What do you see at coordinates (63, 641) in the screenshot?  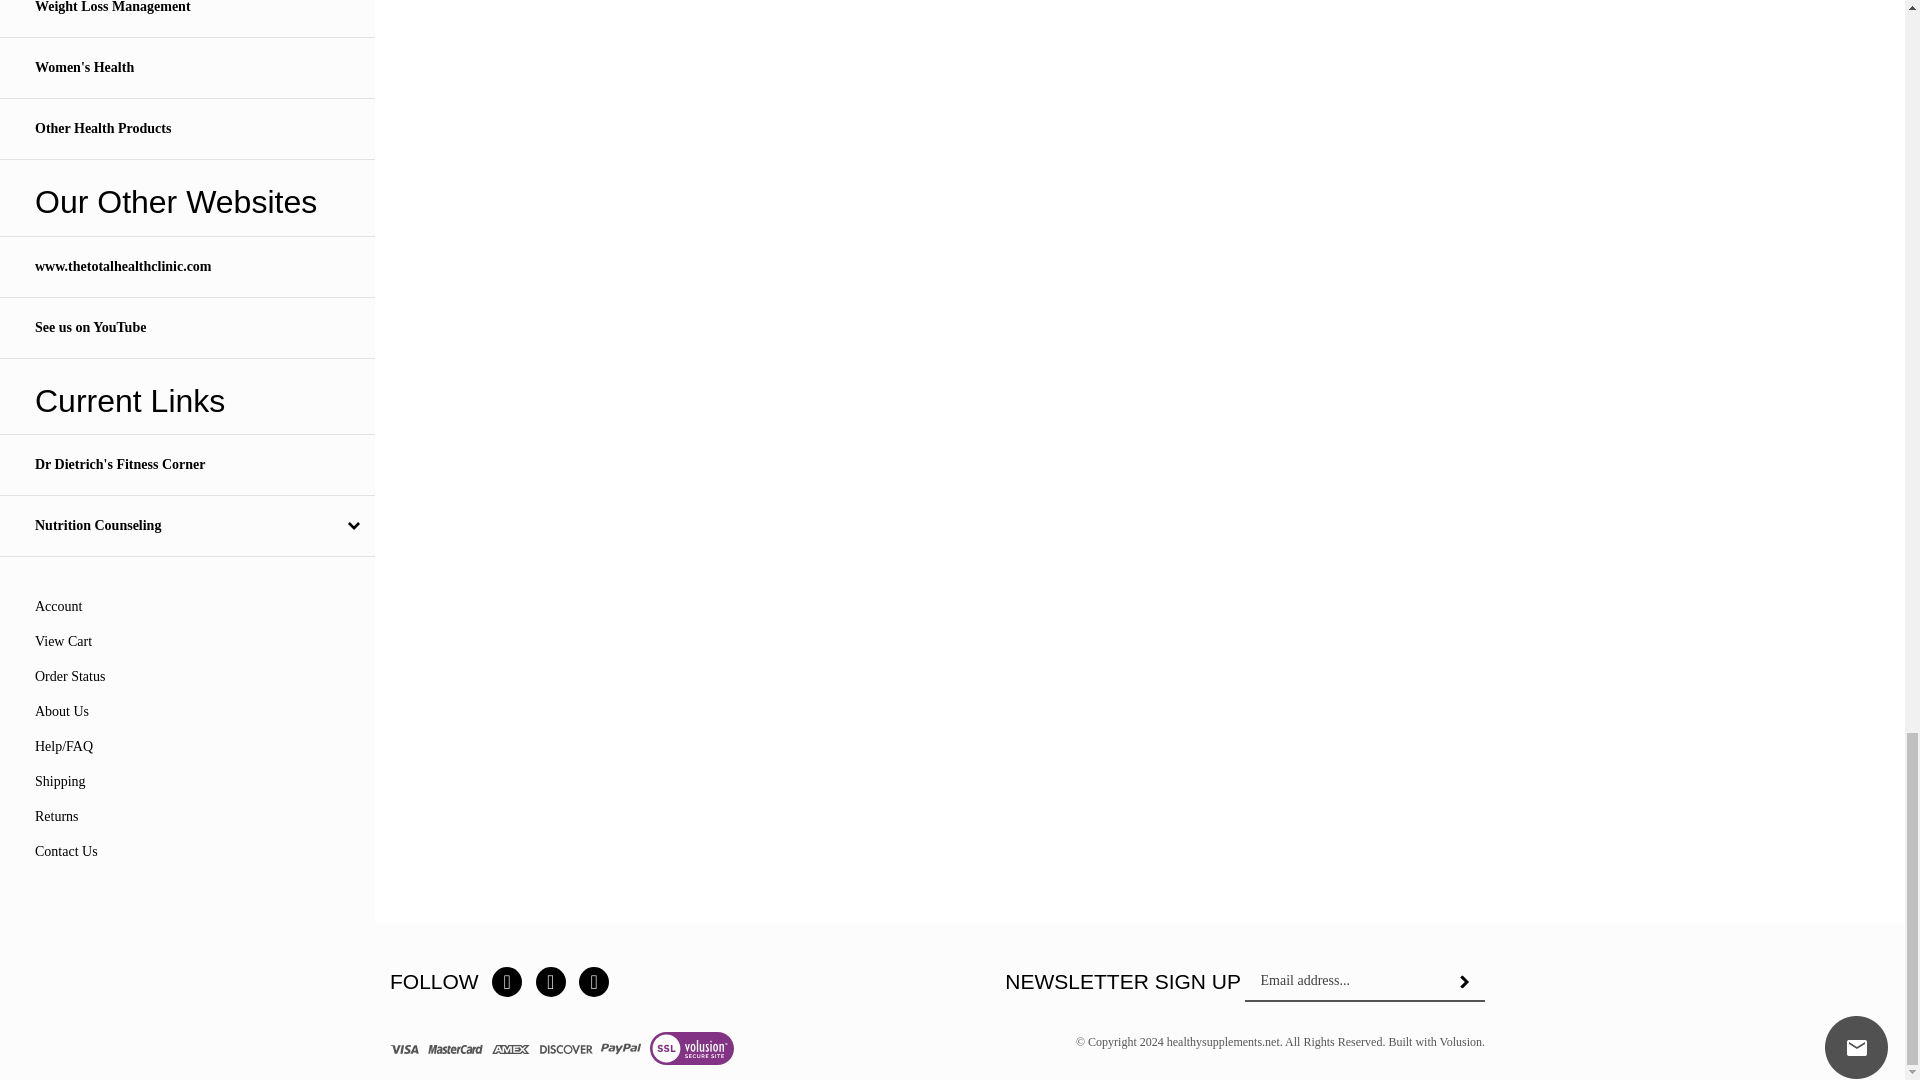 I see `View Cart` at bounding box center [63, 641].